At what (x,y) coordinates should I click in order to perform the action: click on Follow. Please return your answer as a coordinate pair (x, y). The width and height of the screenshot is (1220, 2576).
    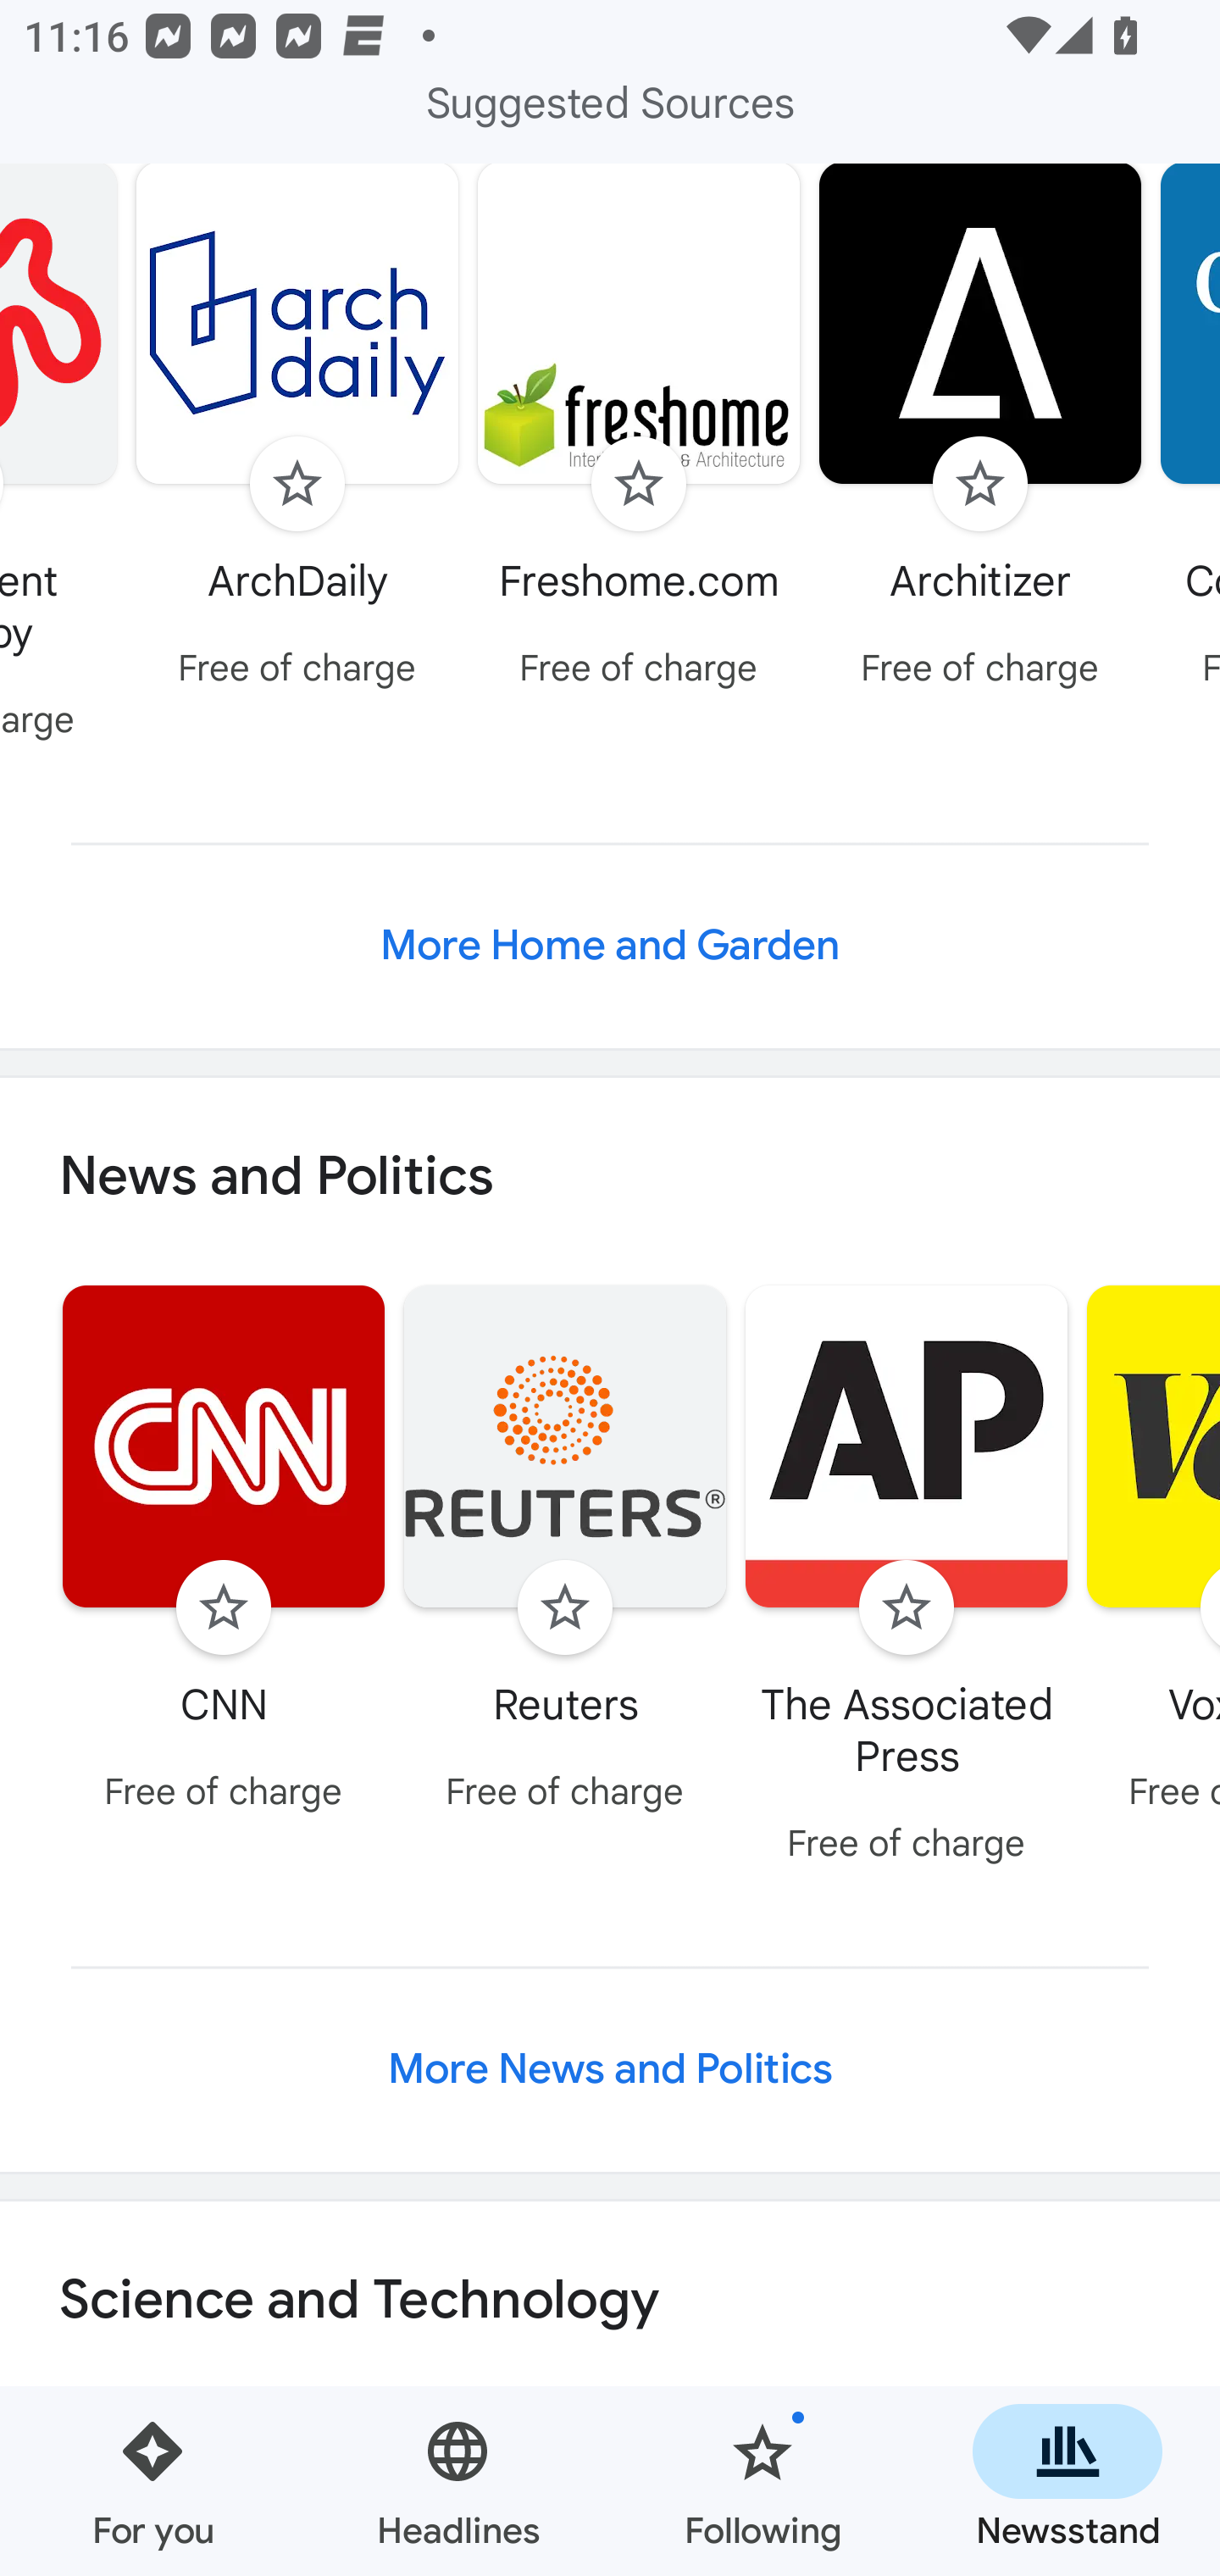
    Looking at the image, I should click on (979, 483).